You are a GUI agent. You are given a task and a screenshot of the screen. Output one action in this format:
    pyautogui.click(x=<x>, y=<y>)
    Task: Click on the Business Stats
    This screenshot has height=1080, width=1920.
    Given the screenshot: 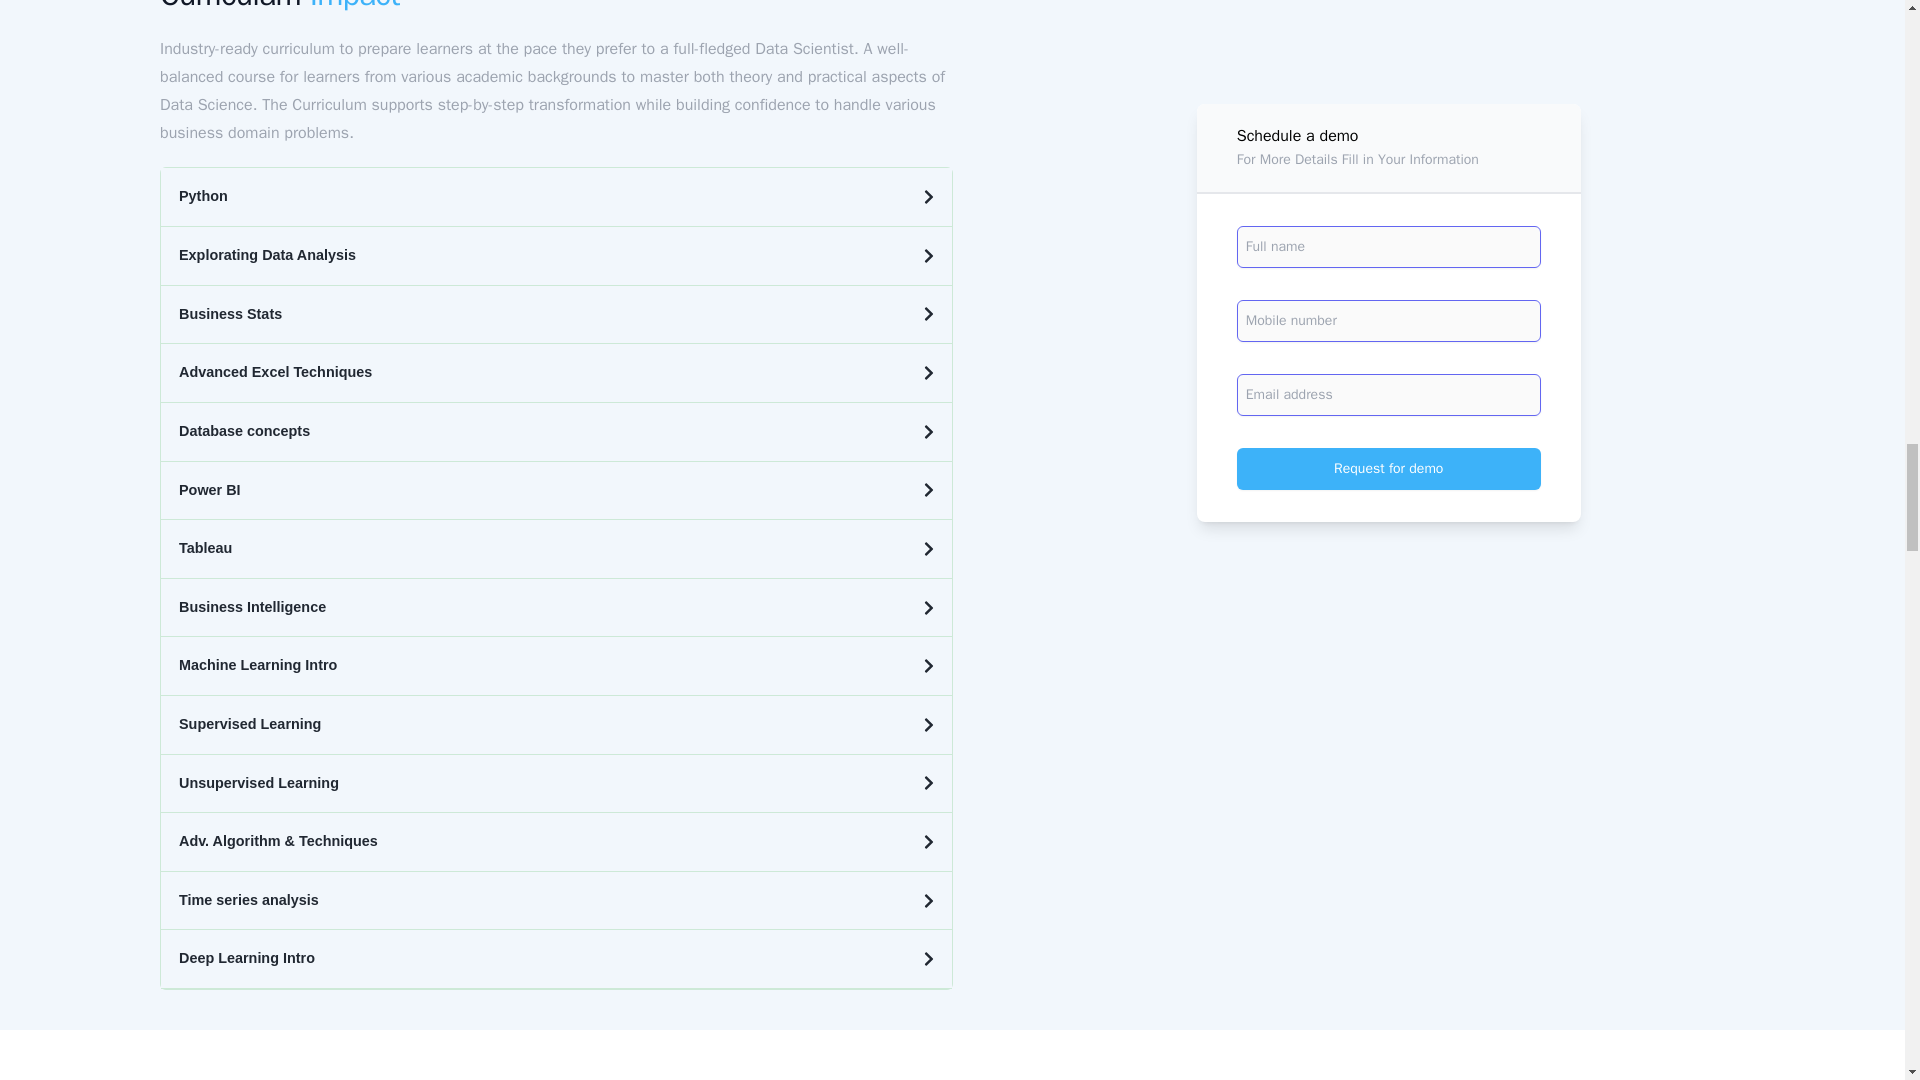 What is the action you would take?
    pyautogui.click(x=556, y=315)
    